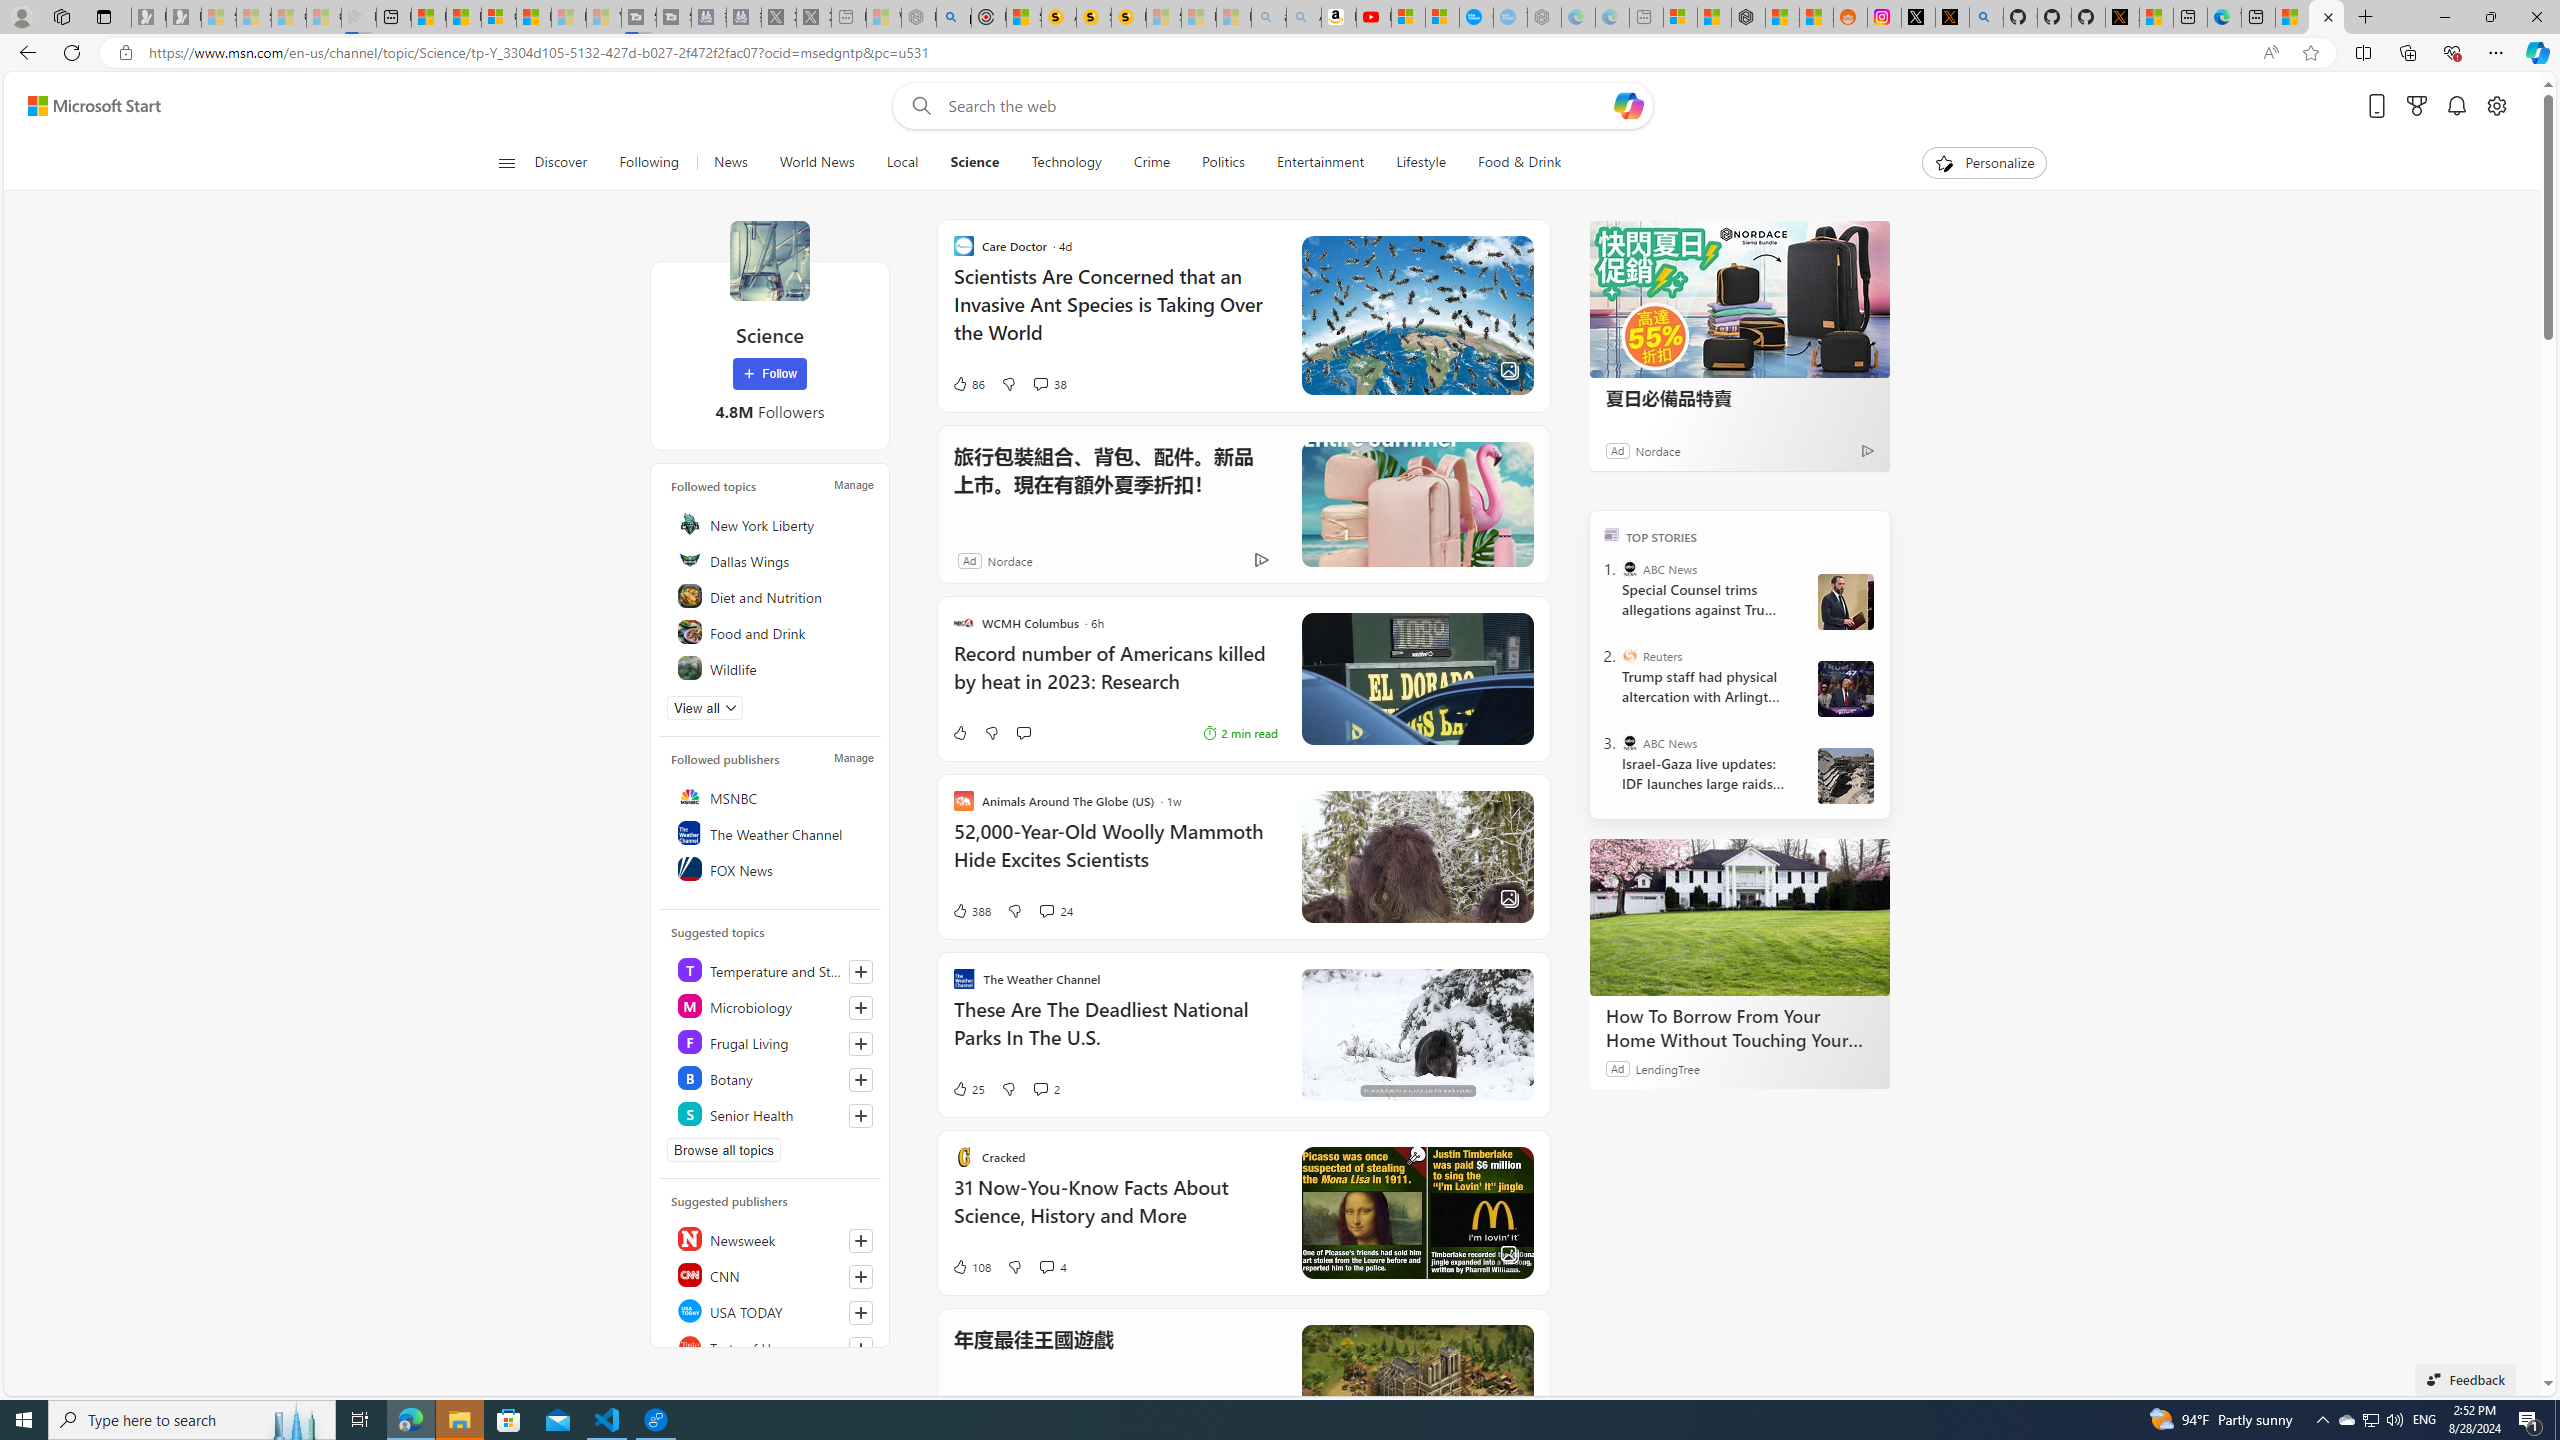  Describe the element at coordinates (1818, 17) in the screenshot. I see `Shanghai, China Weather trends | Microsoft Weather` at that location.